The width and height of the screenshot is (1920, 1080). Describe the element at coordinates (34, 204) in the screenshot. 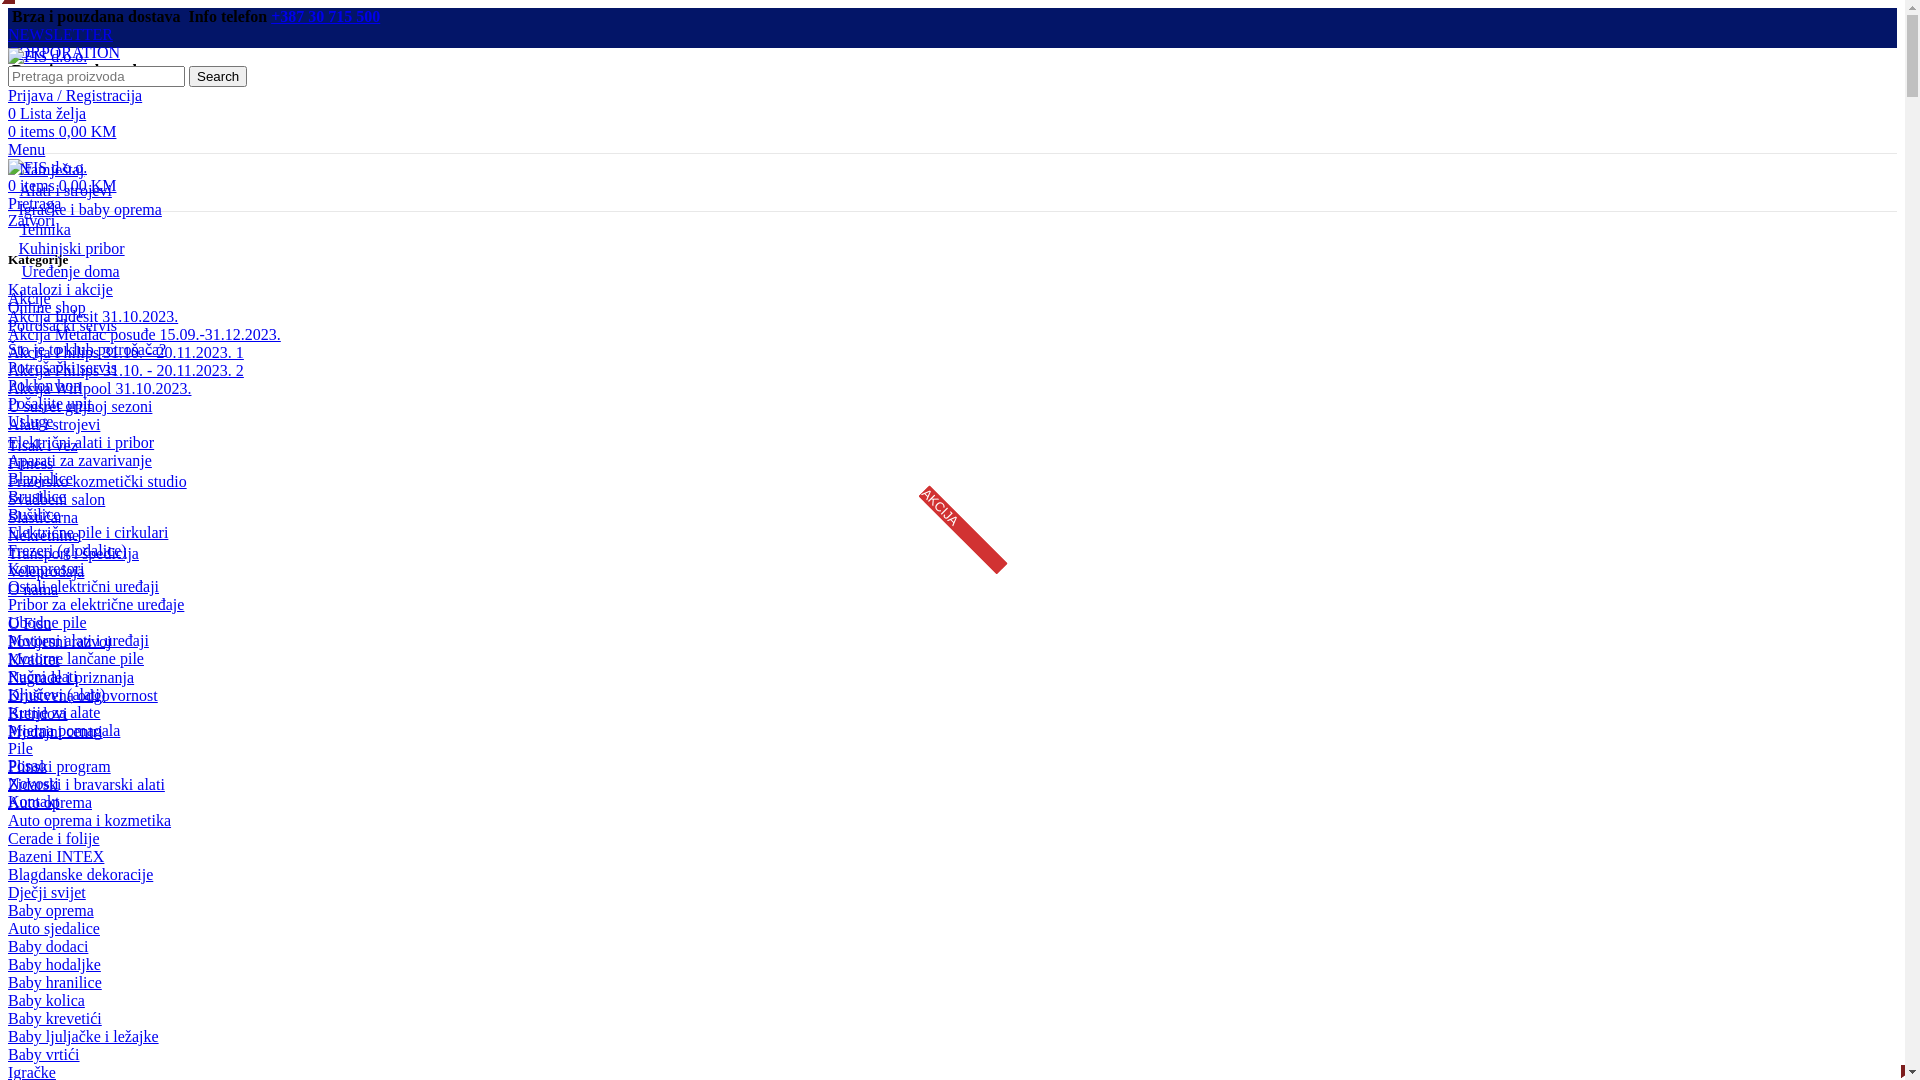

I see `Pretraga` at that location.